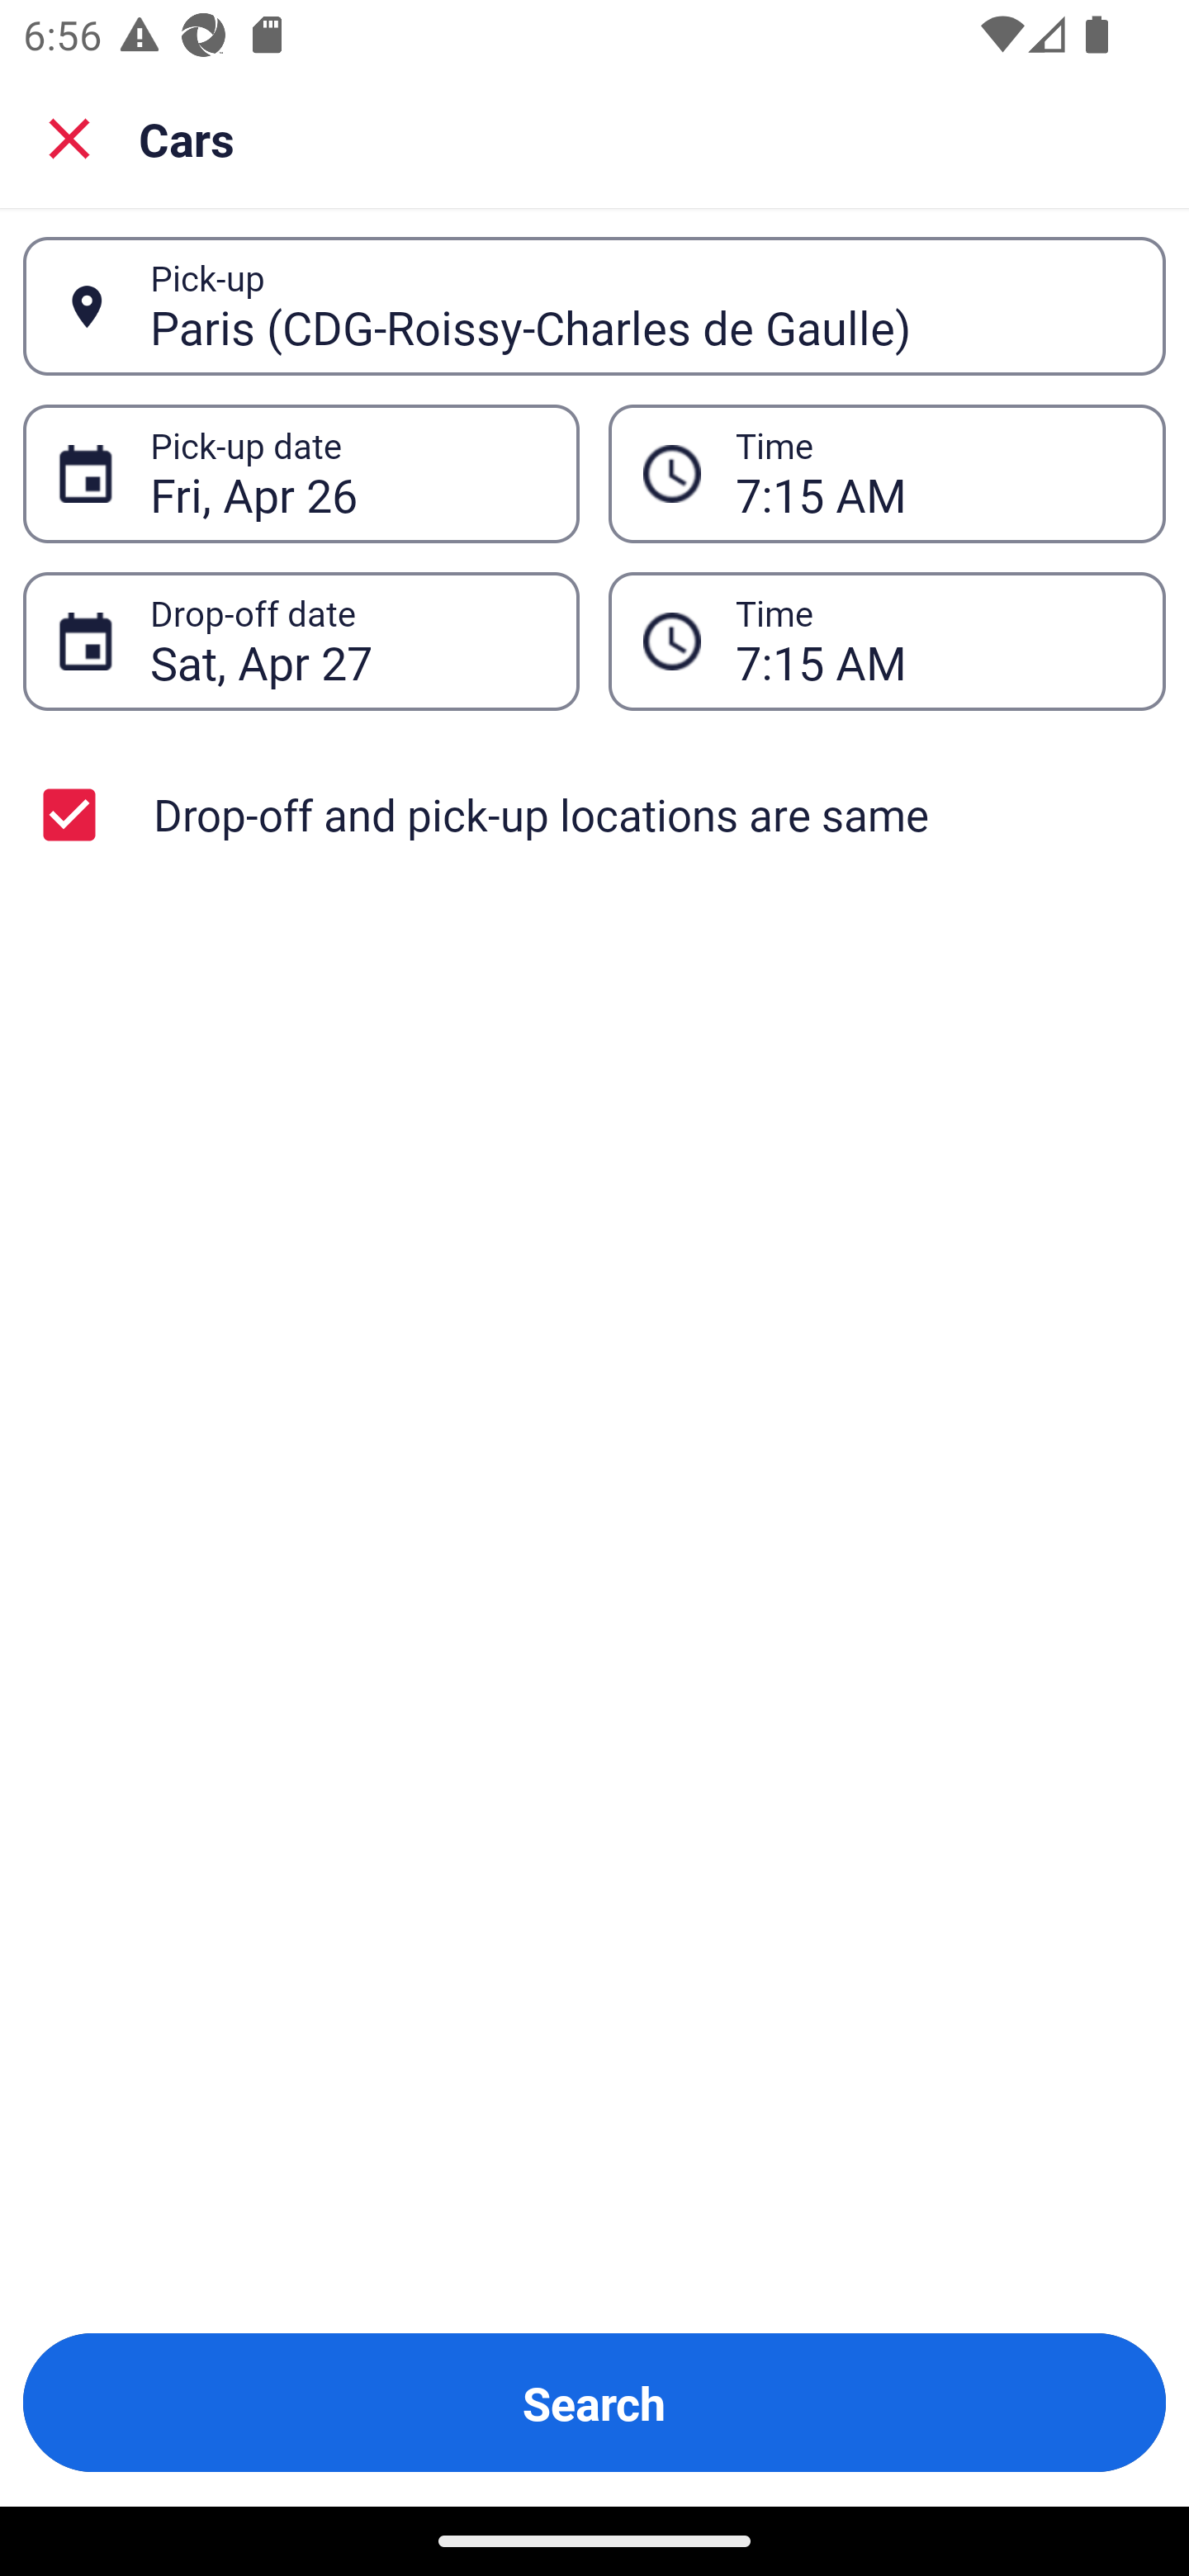  I want to click on Sat, Apr 27, so click(347, 641).